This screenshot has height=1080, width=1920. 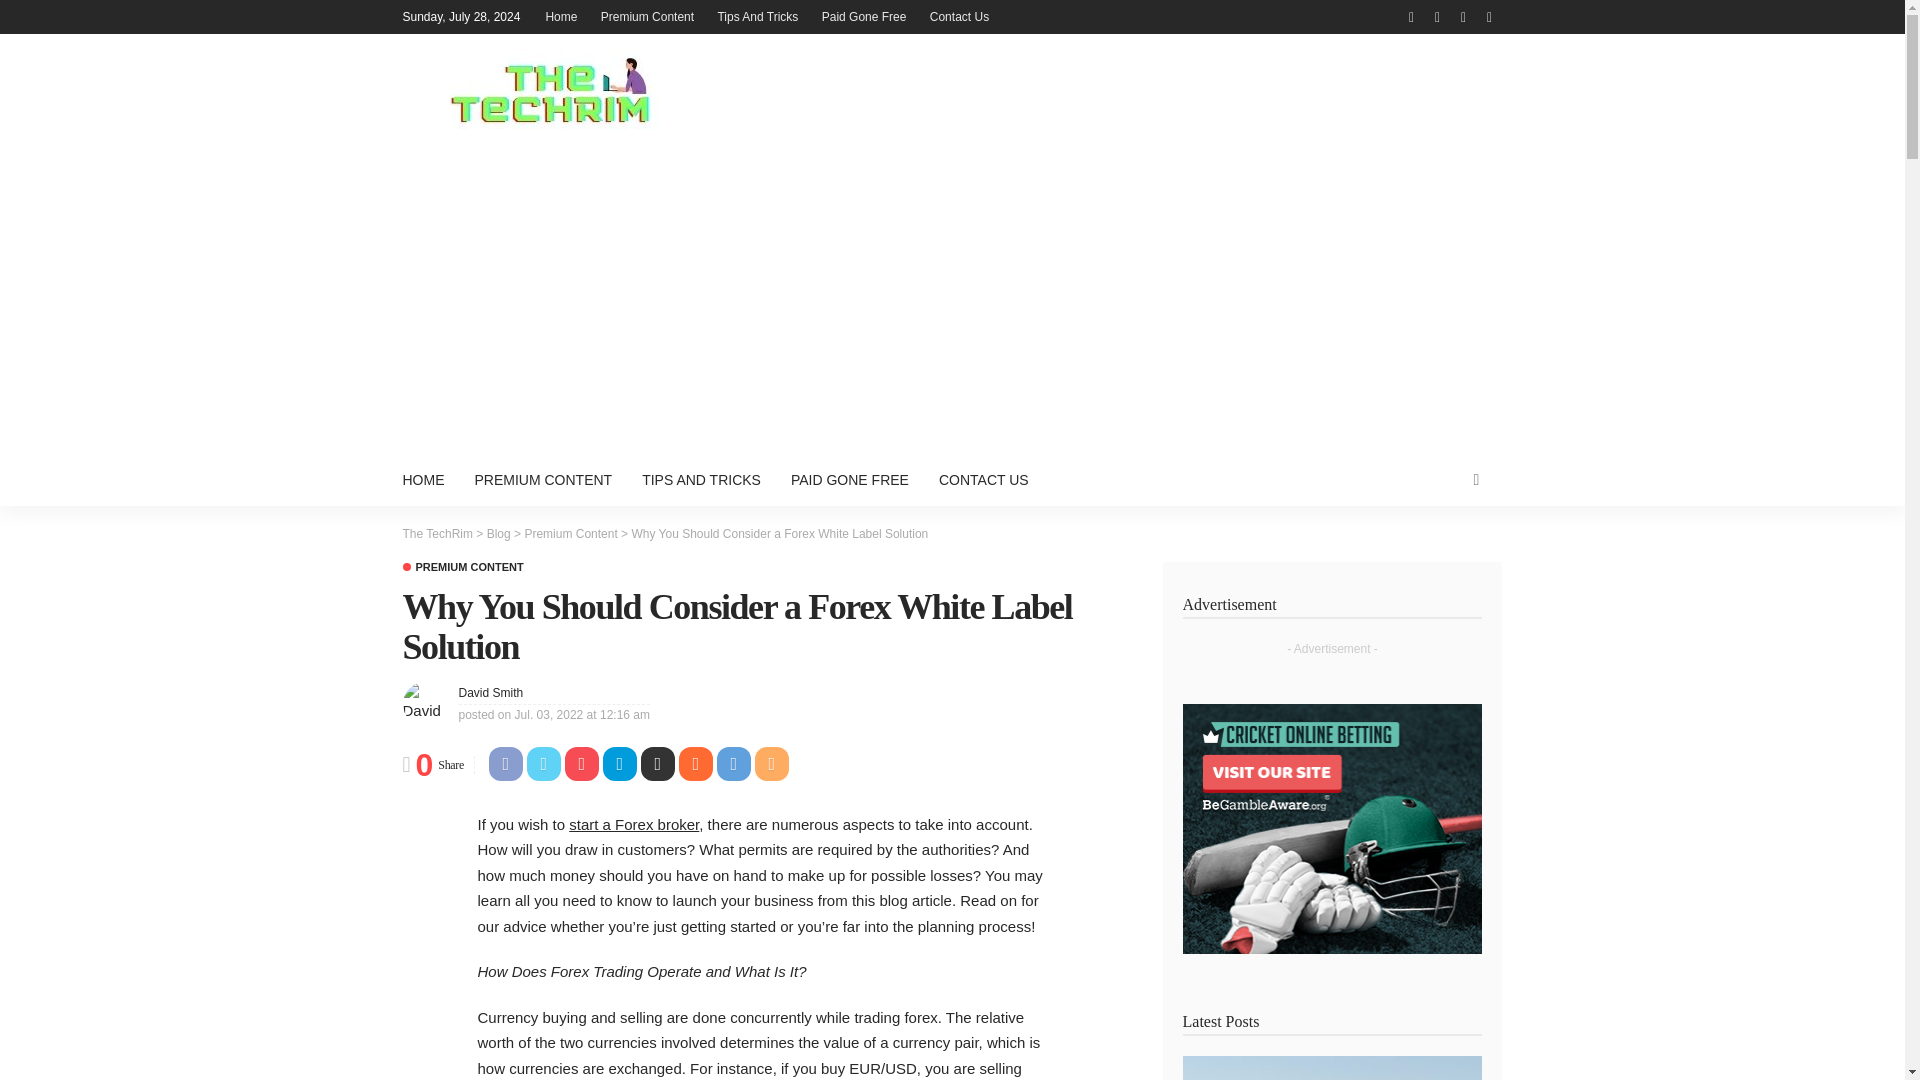 What do you see at coordinates (436, 534) in the screenshot?
I see `Go to The TechRim.` at bounding box center [436, 534].